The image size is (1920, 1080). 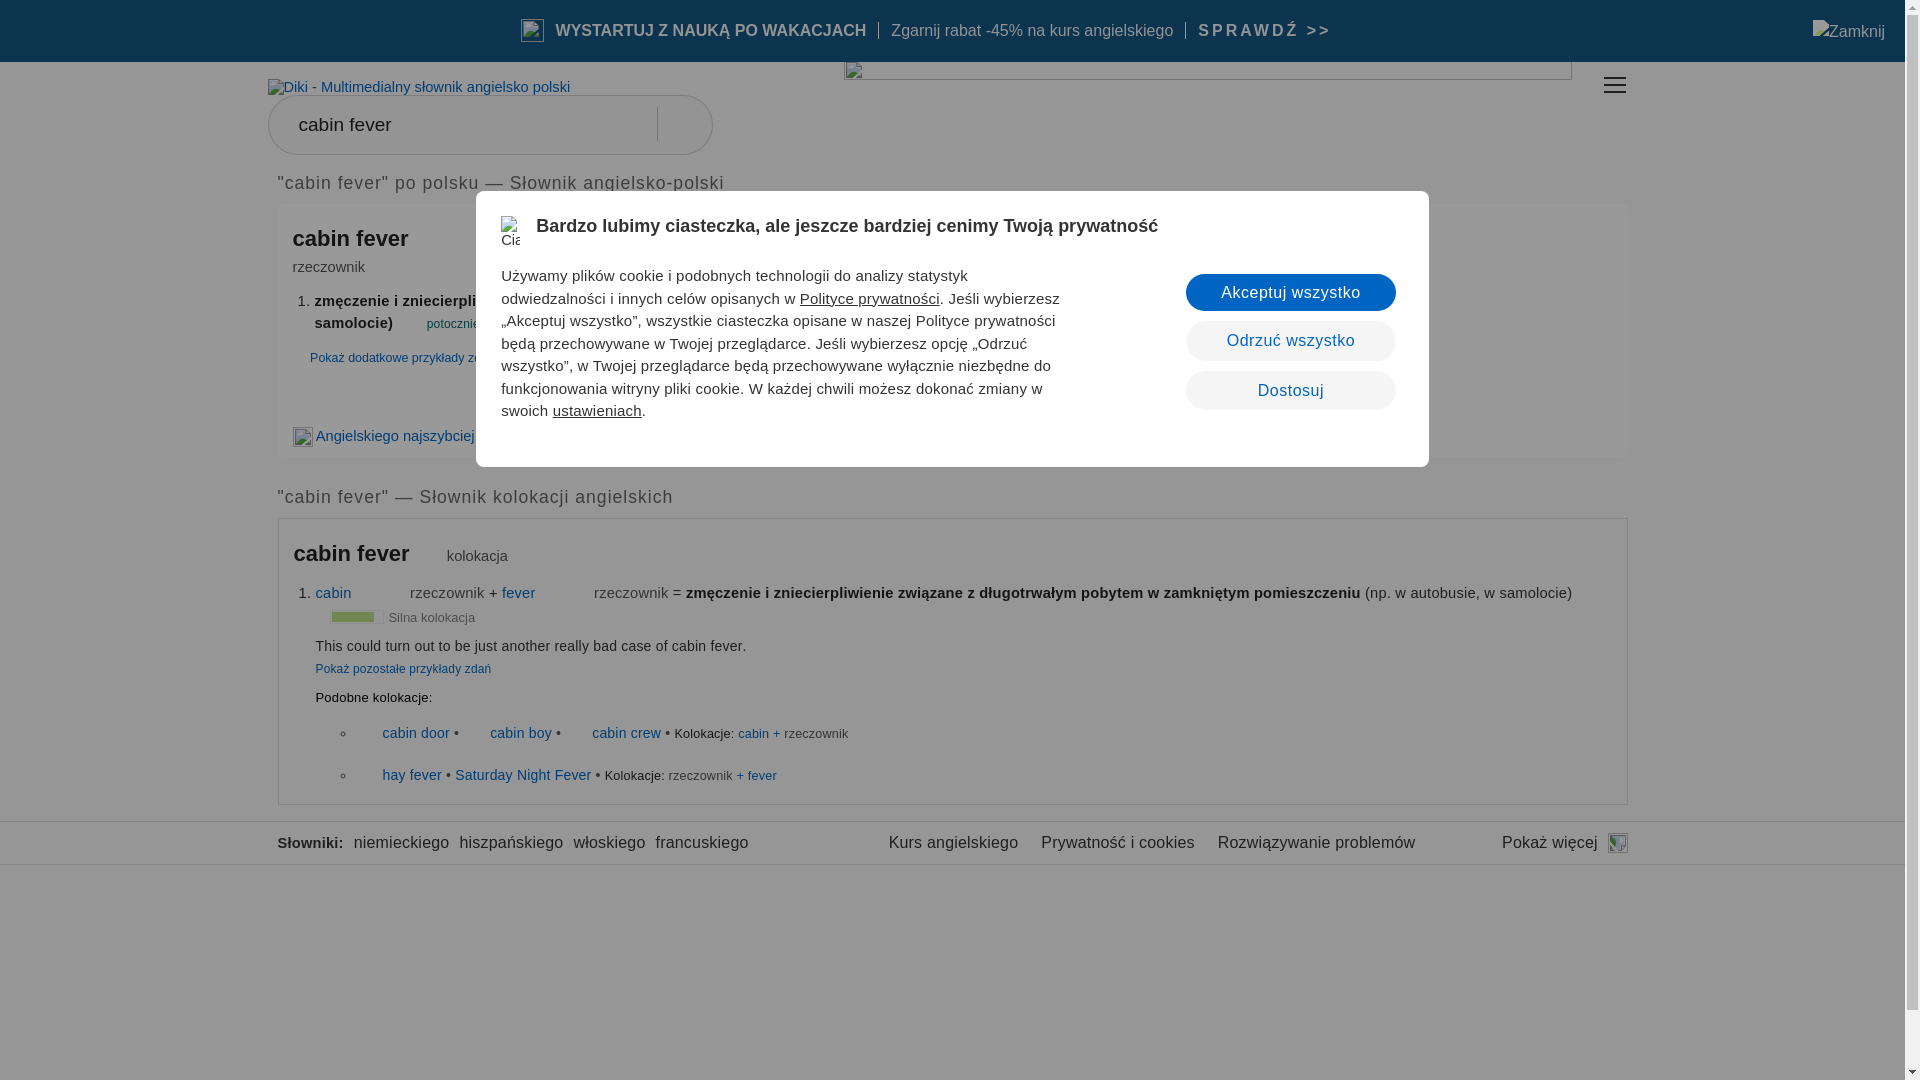 I want to click on British English, so click(x=368, y=592).